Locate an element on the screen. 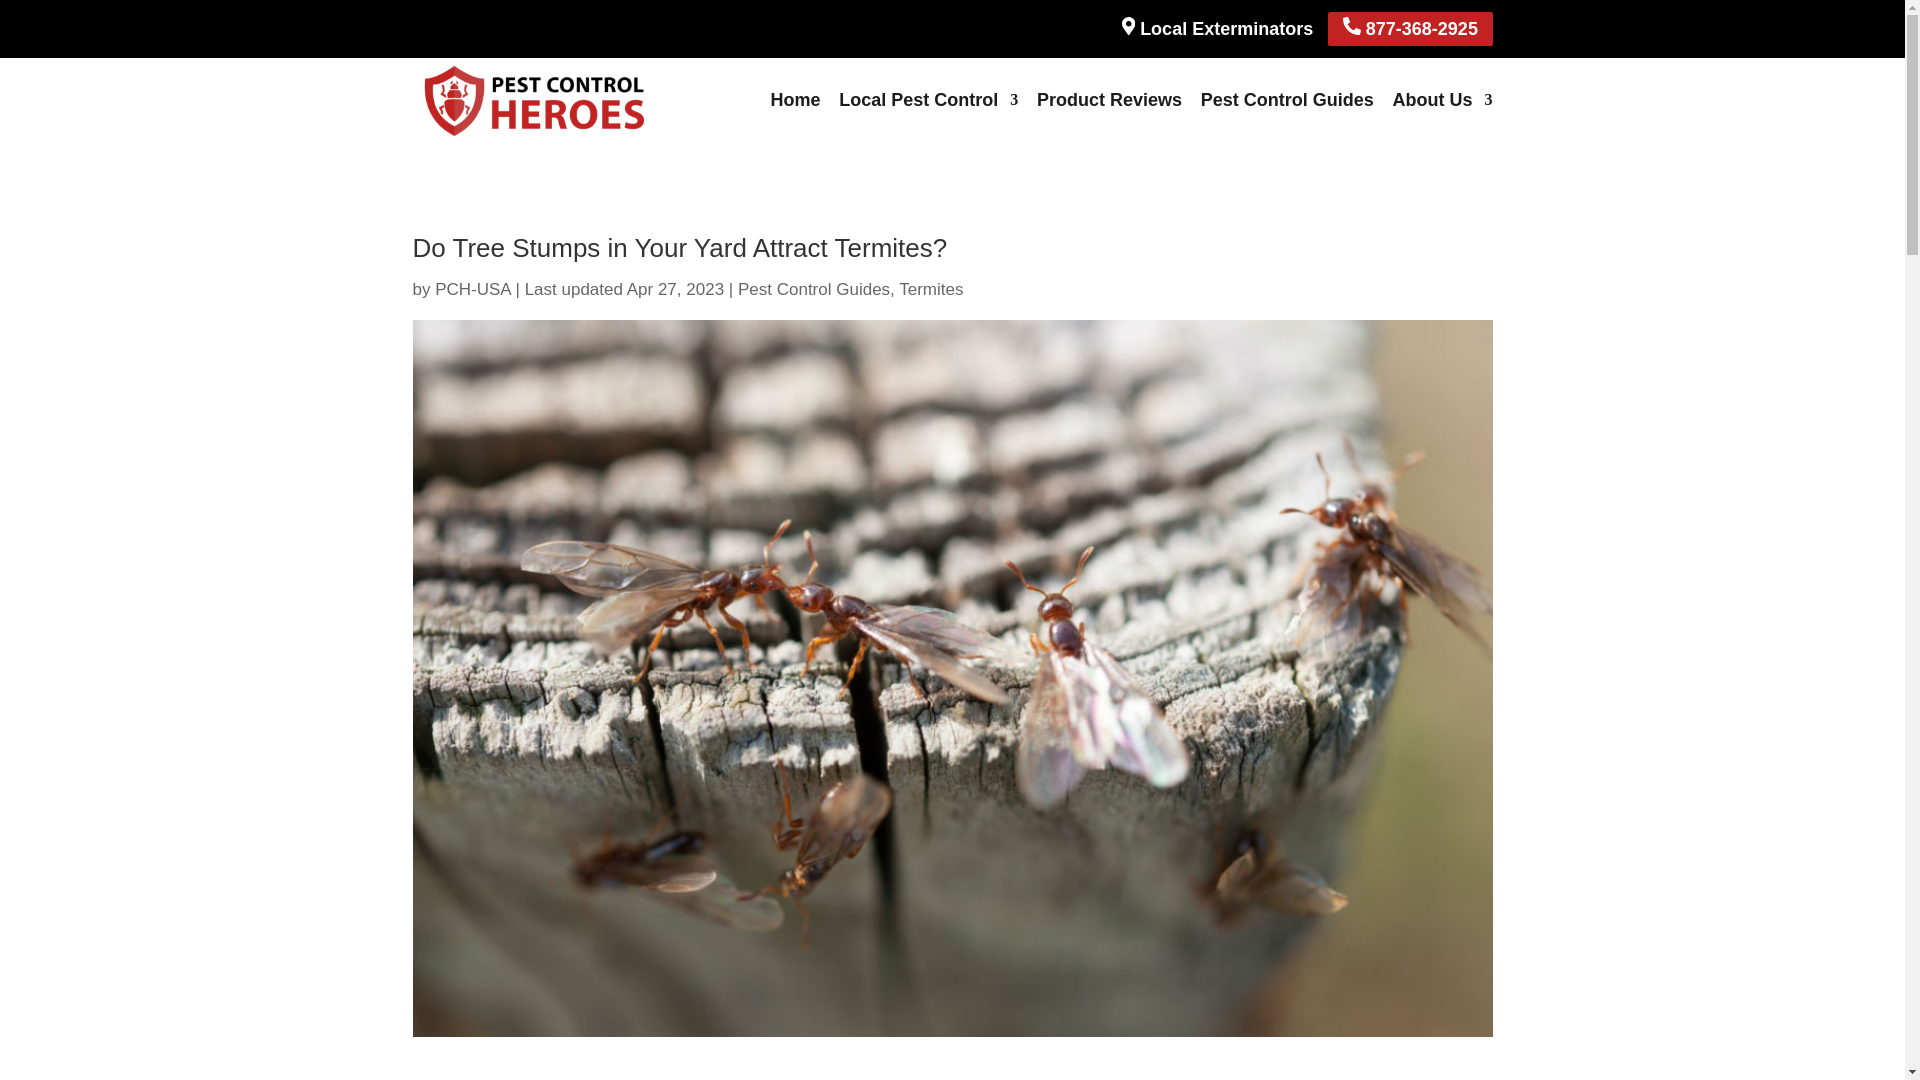  Pest Control Guides is located at coordinates (1288, 99).